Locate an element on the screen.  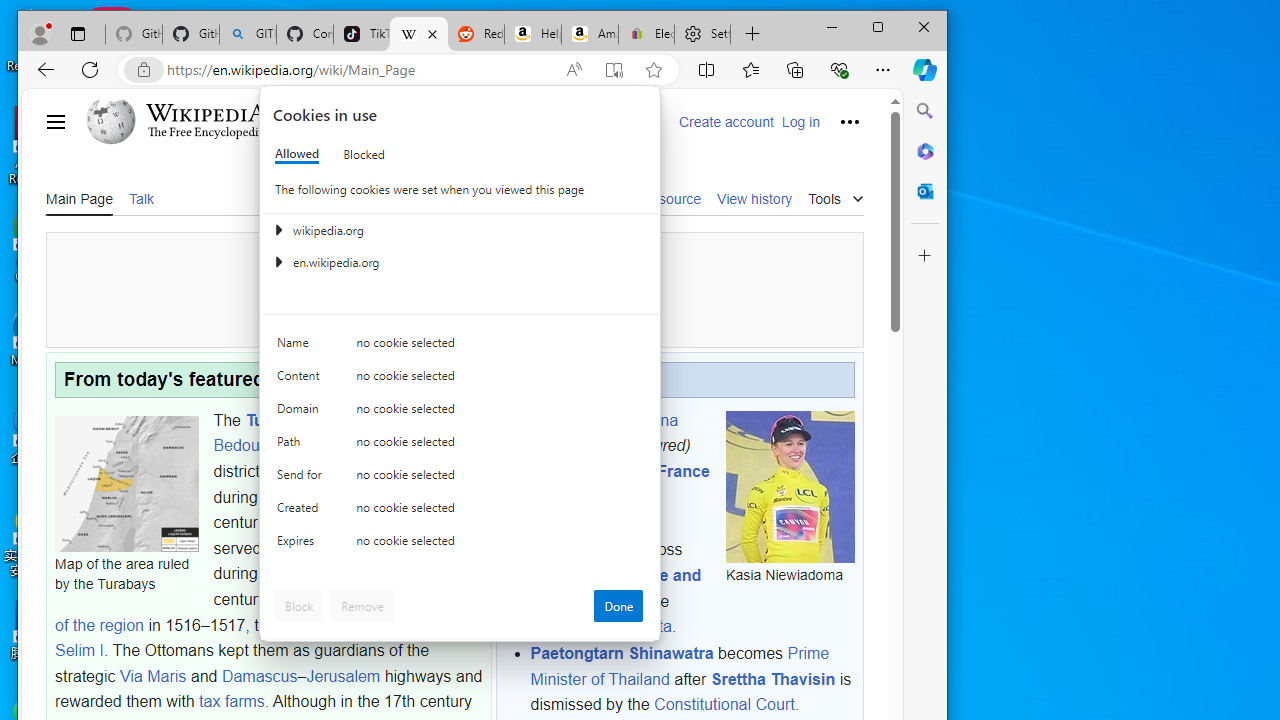
Allowed is located at coordinates (296, 154).